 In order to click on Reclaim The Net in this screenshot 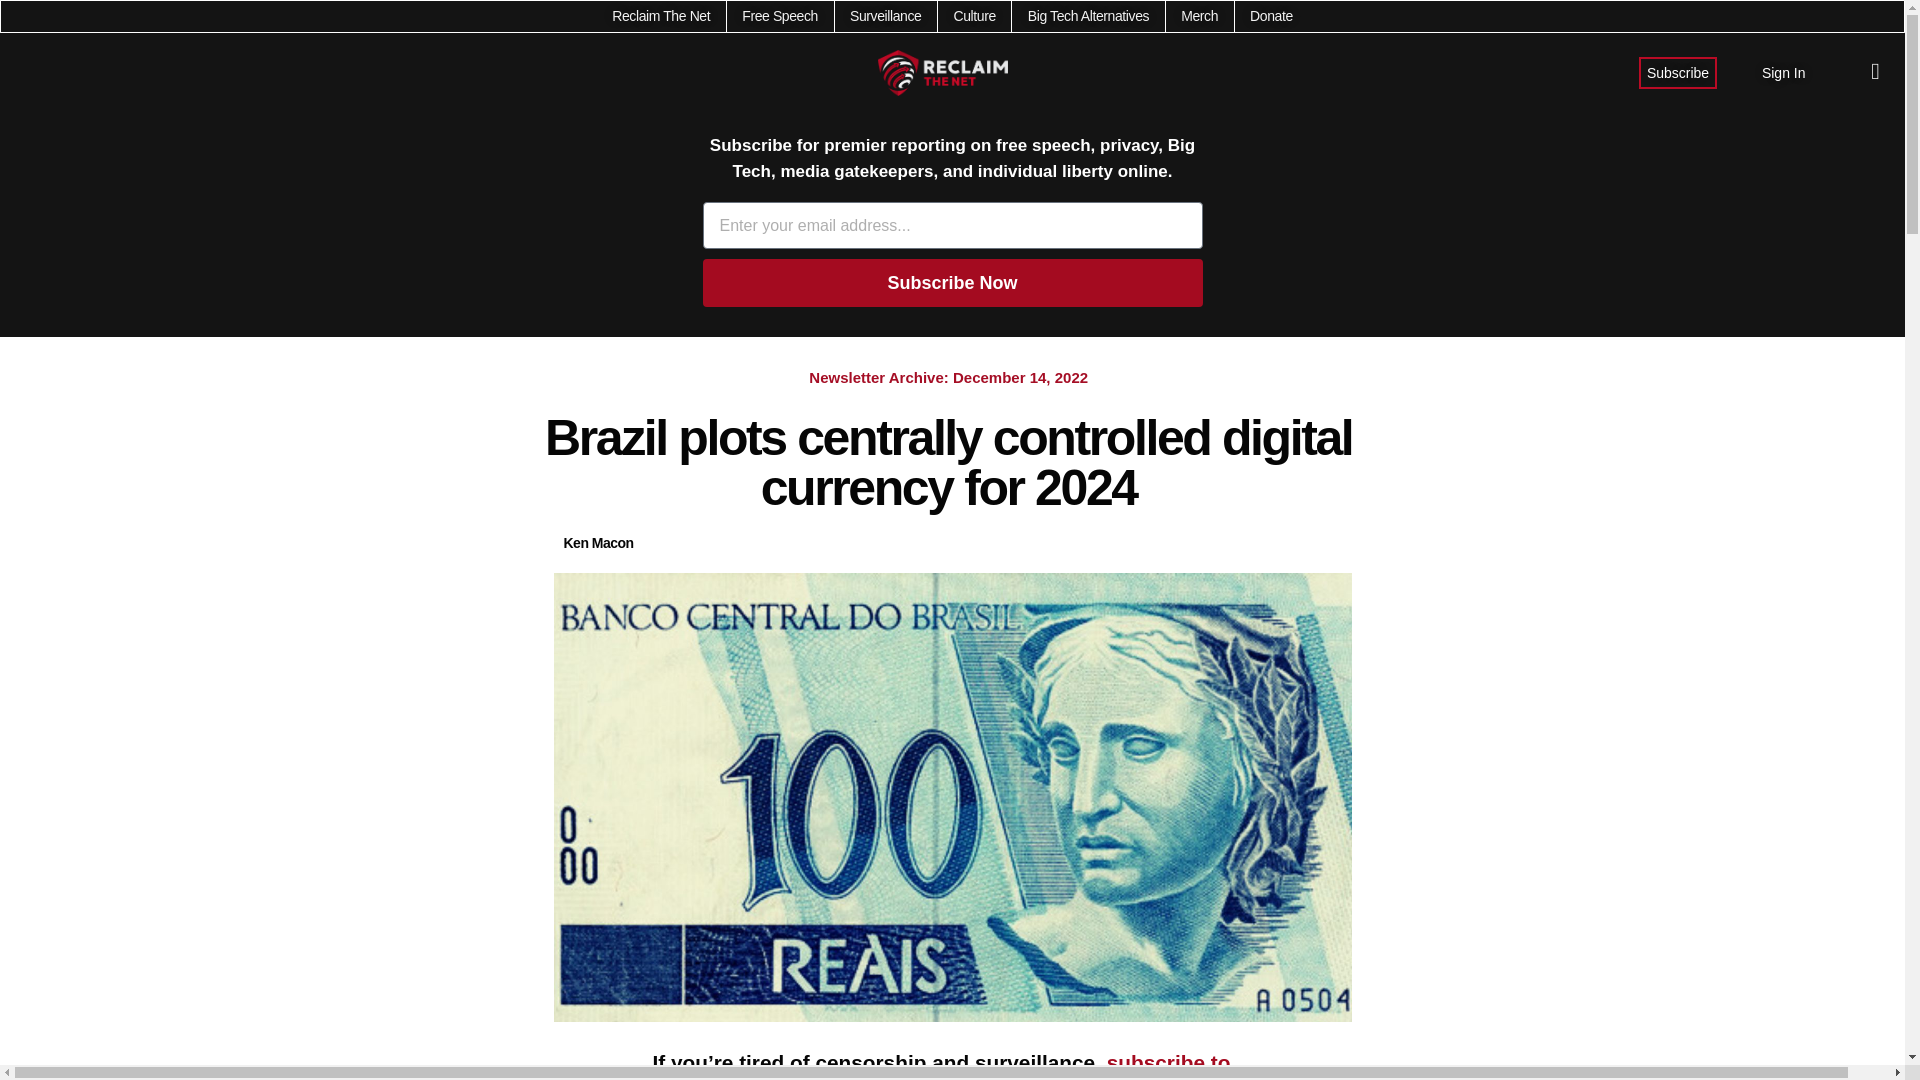, I will do `click(661, 16)`.